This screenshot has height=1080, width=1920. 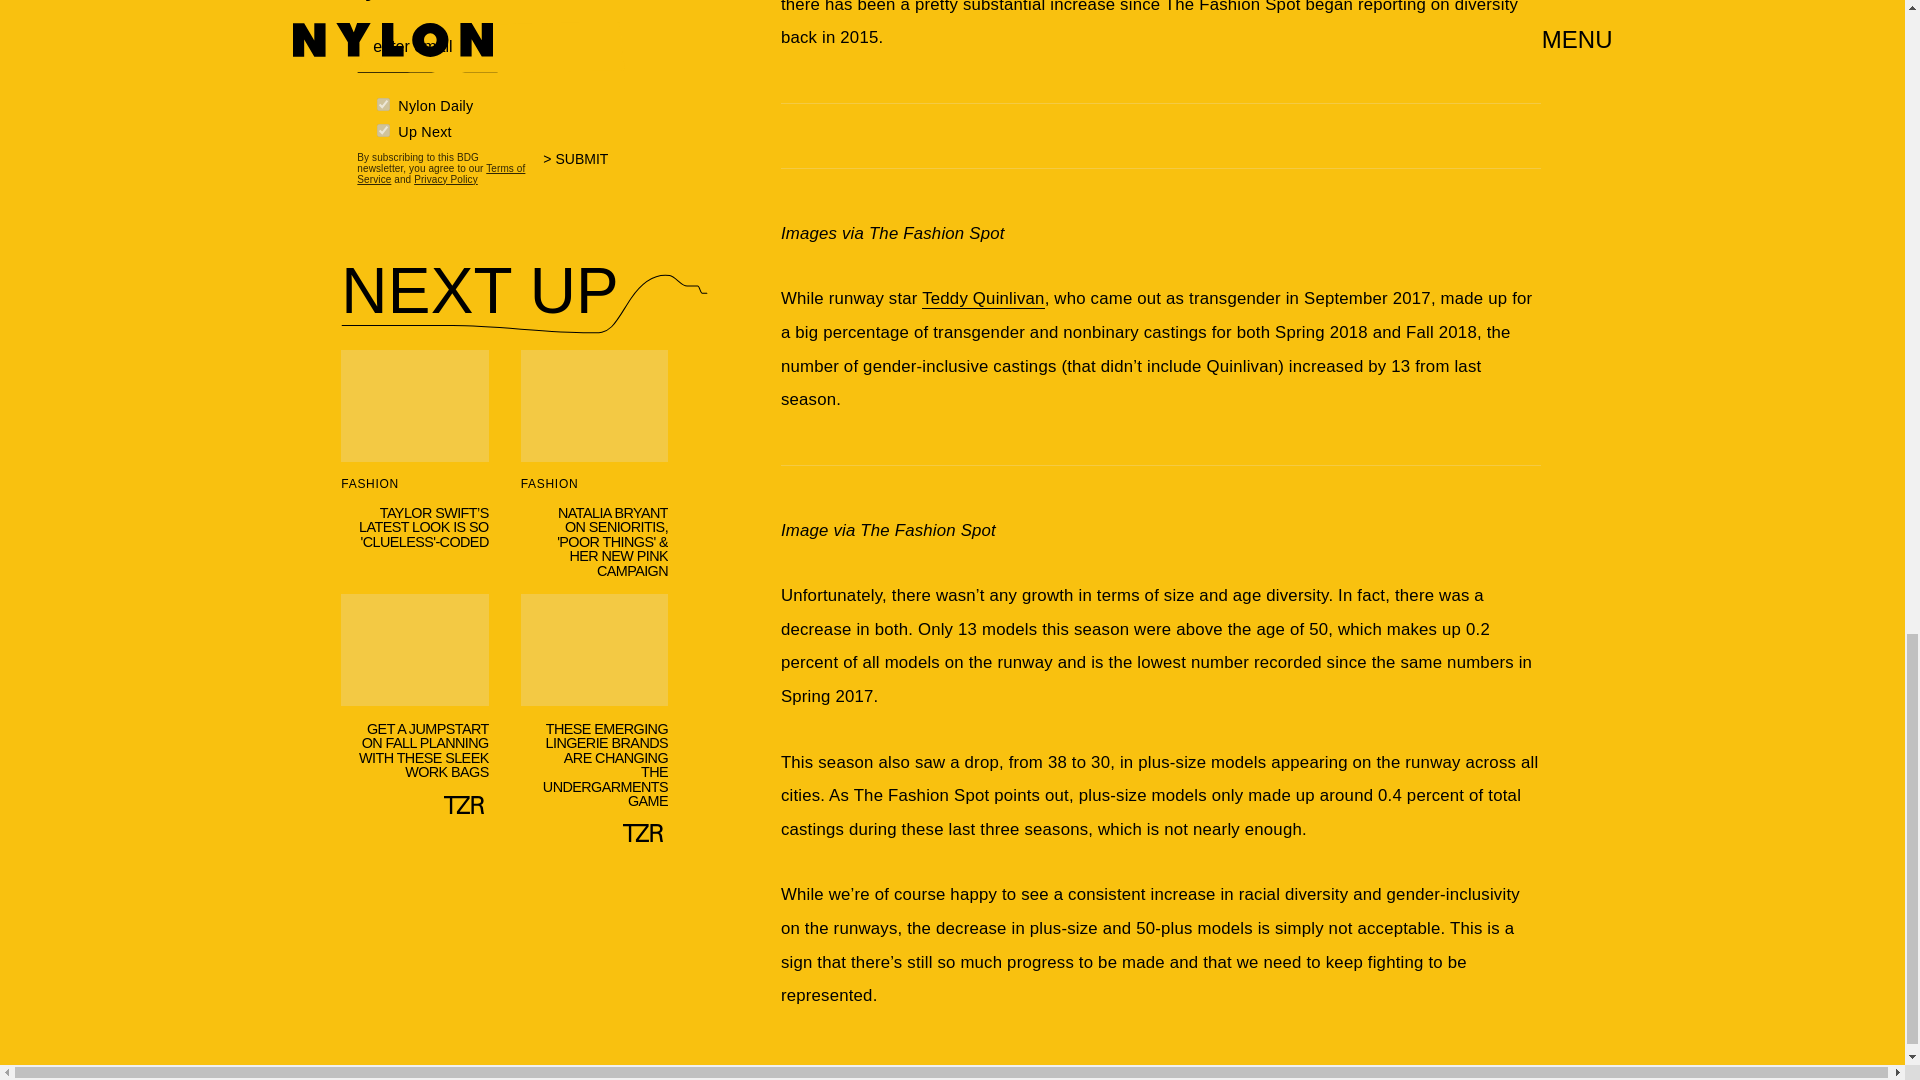 I want to click on Terms of Service, so click(x=440, y=172).